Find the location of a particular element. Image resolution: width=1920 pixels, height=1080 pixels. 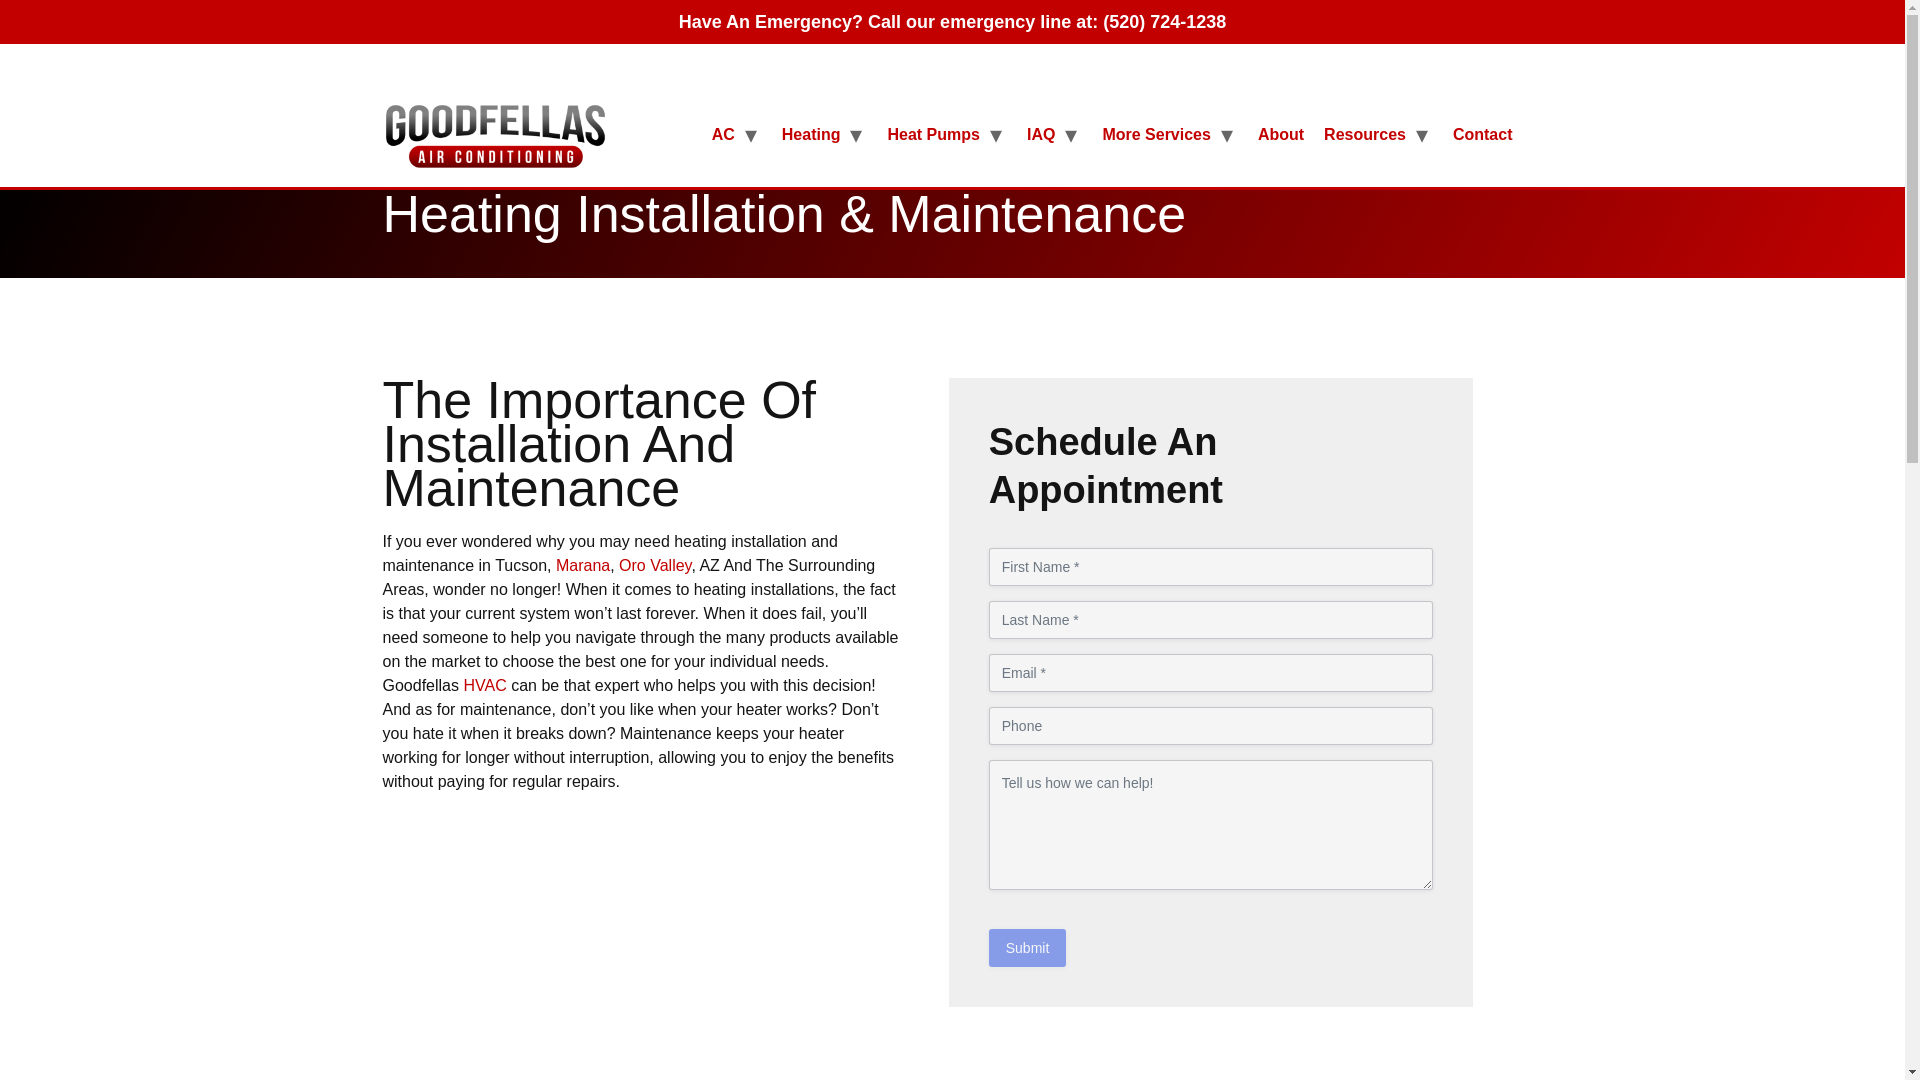

Heating is located at coordinates (810, 134).